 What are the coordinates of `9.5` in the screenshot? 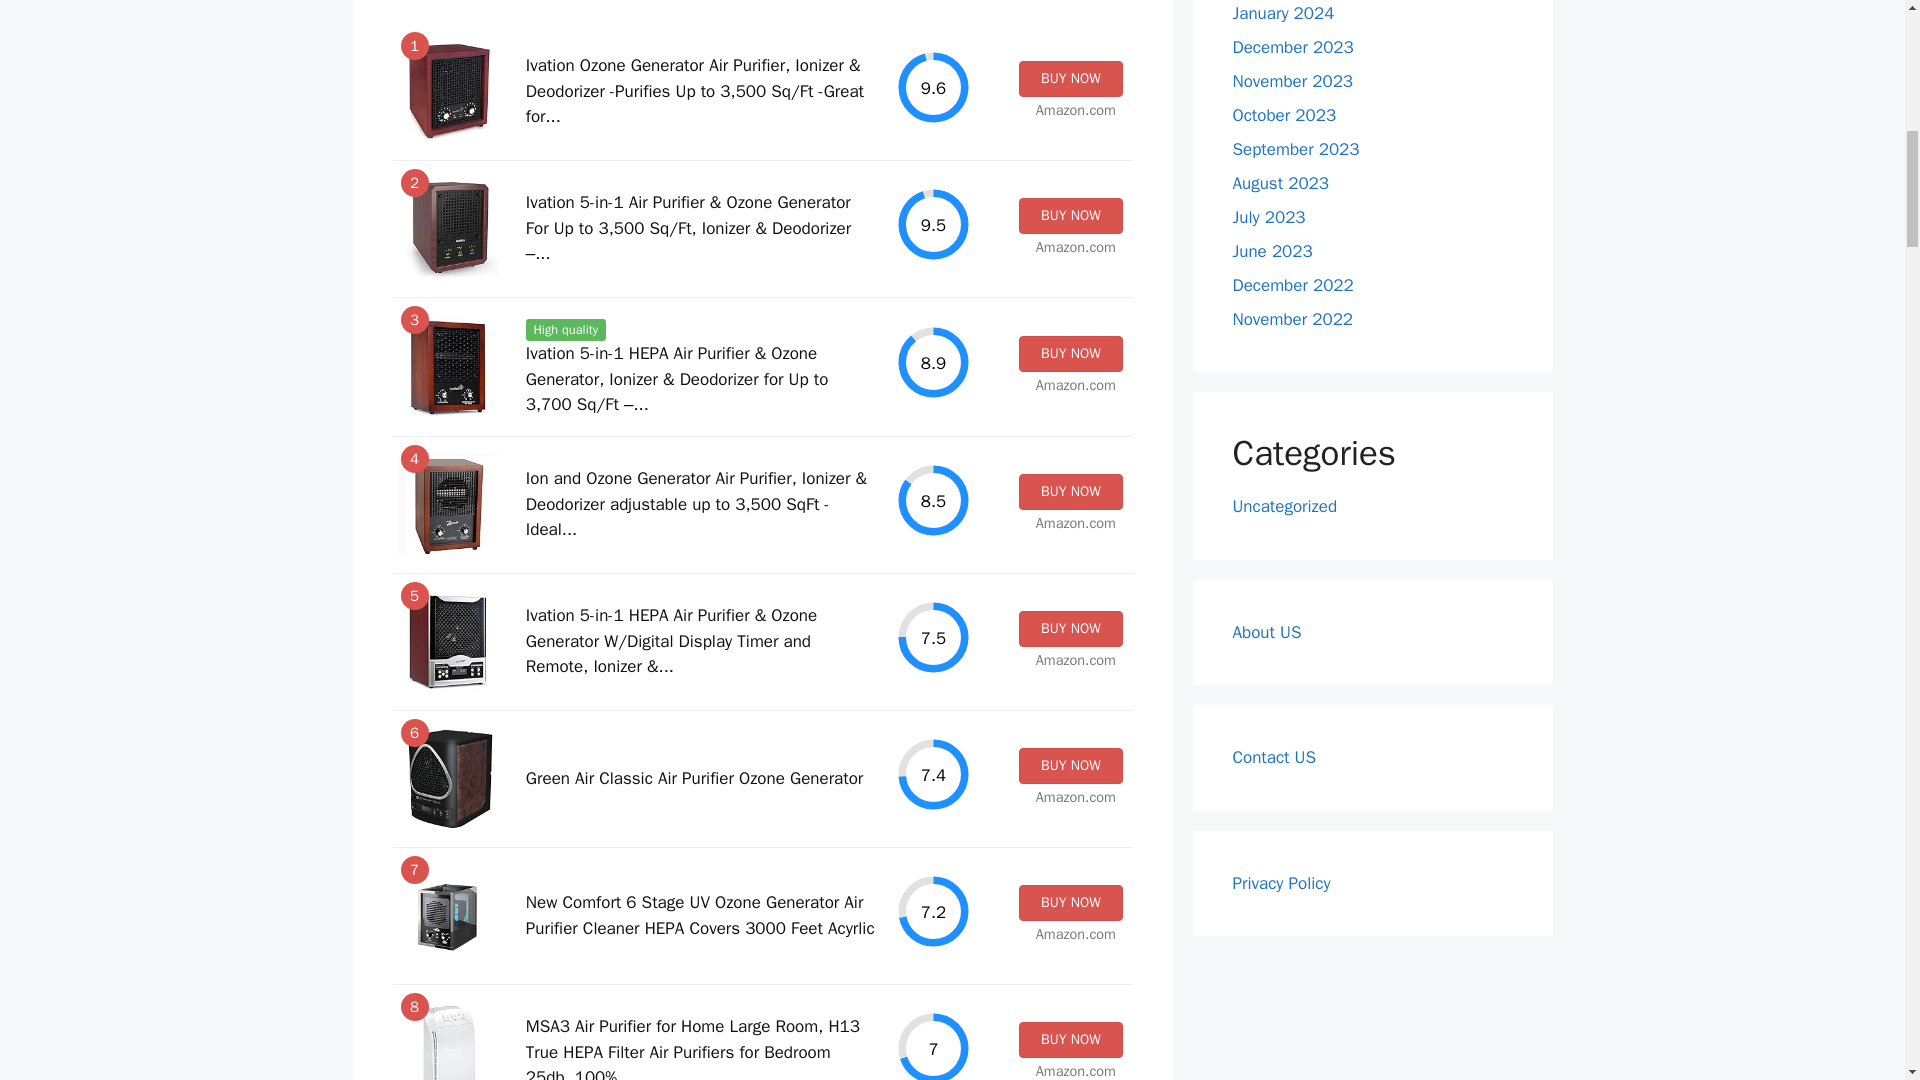 It's located at (934, 224).